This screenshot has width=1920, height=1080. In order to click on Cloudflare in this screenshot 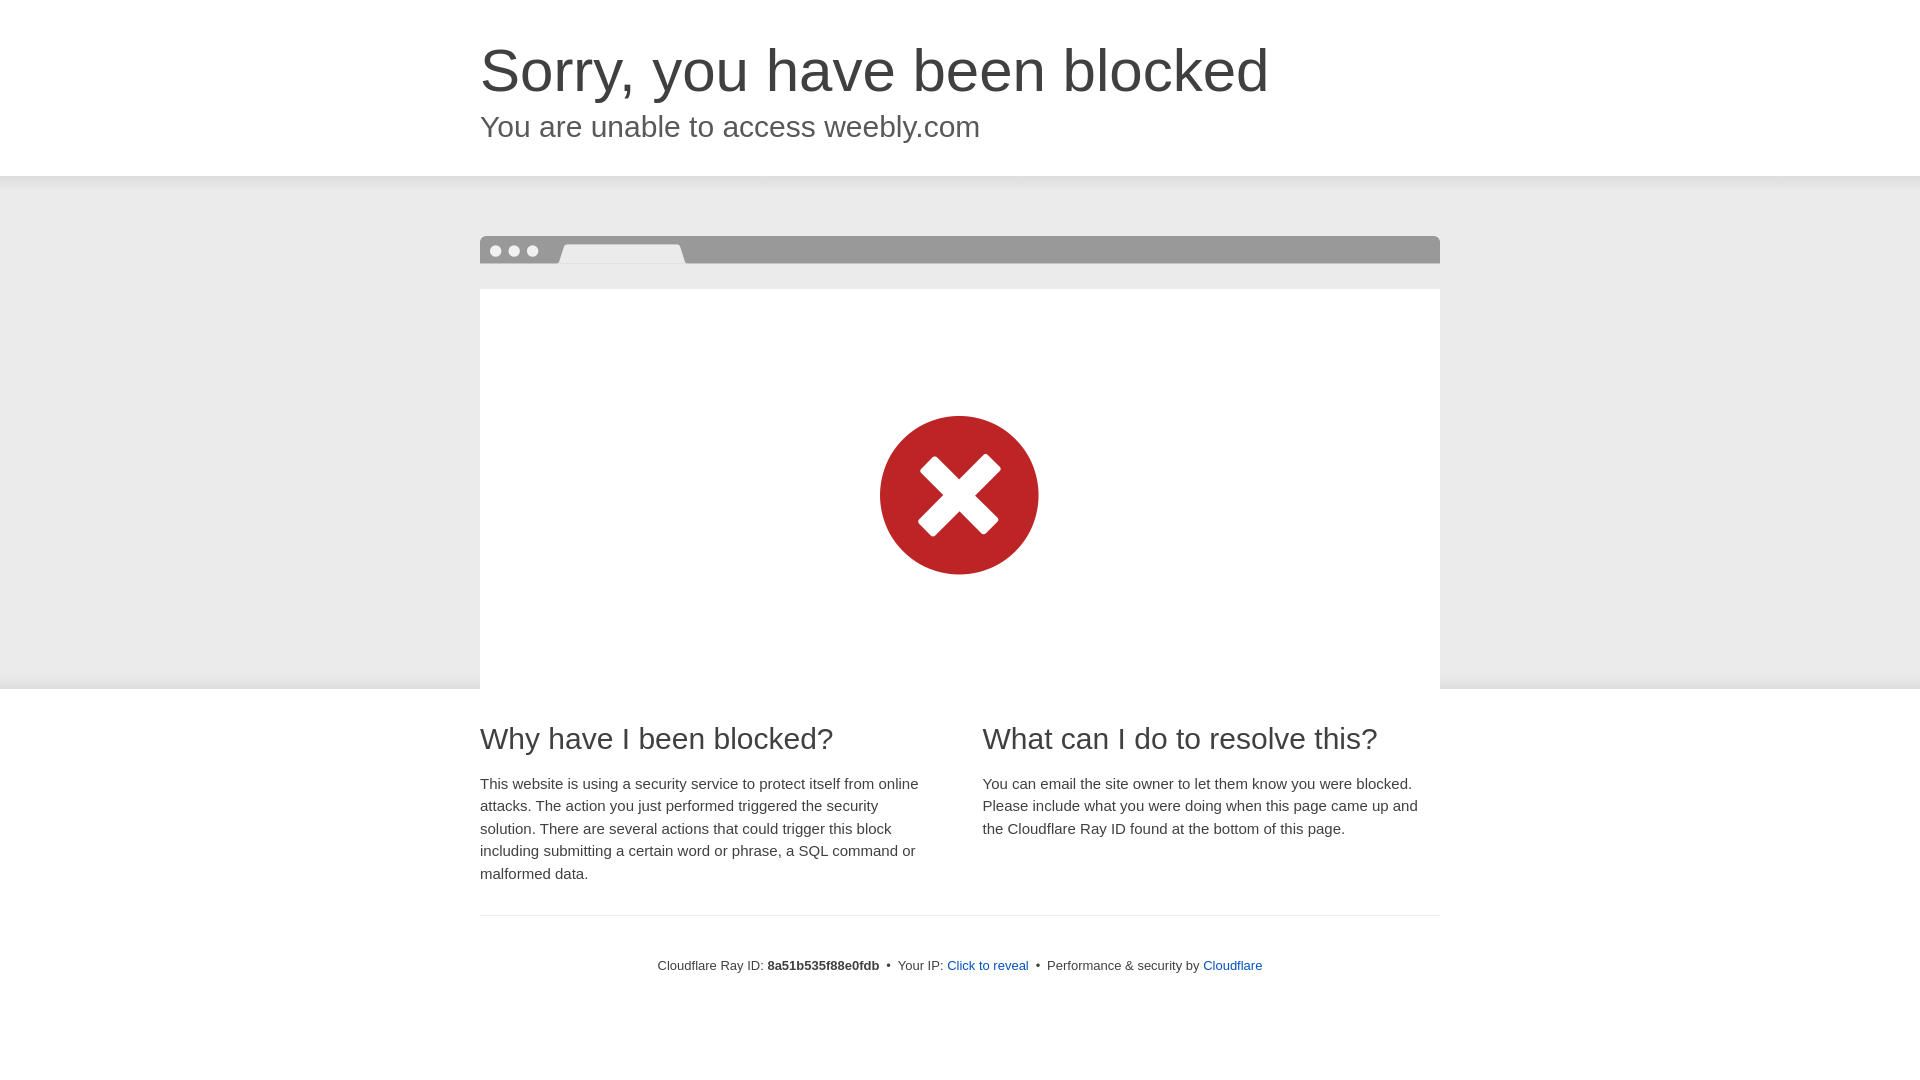, I will do `click(1232, 965)`.